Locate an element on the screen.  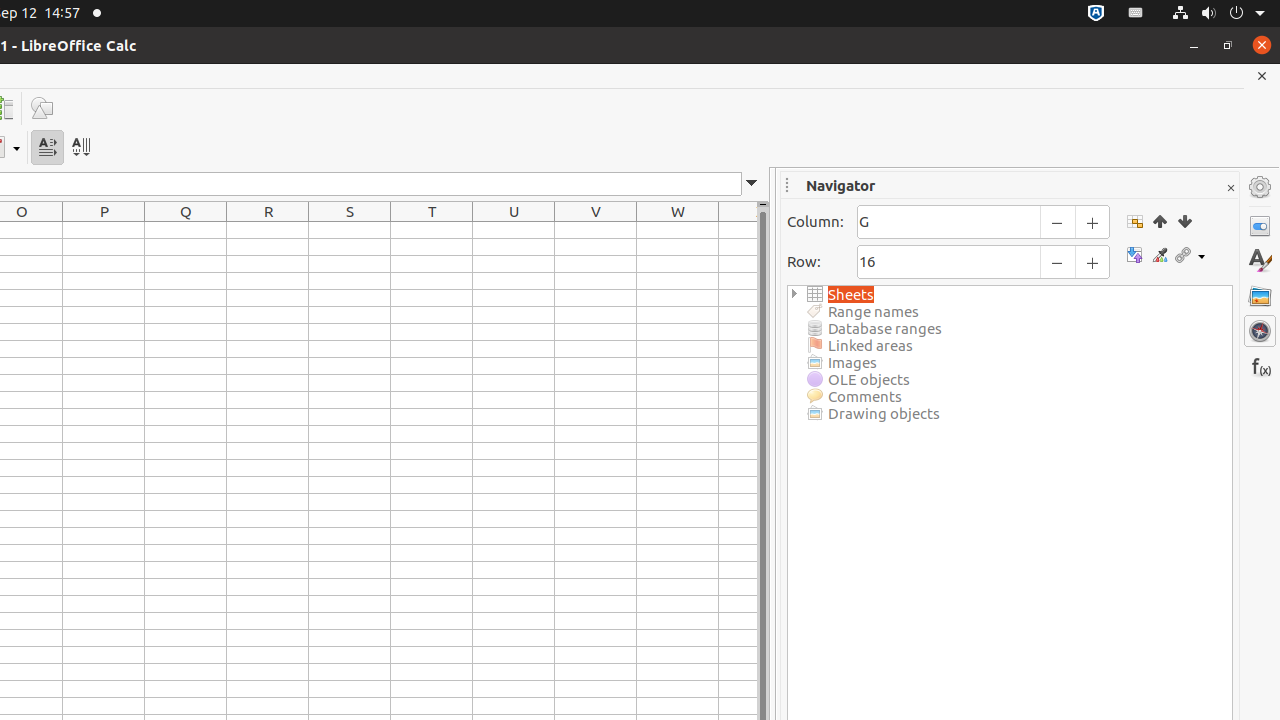
X1 is located at coordinates (738, 230).